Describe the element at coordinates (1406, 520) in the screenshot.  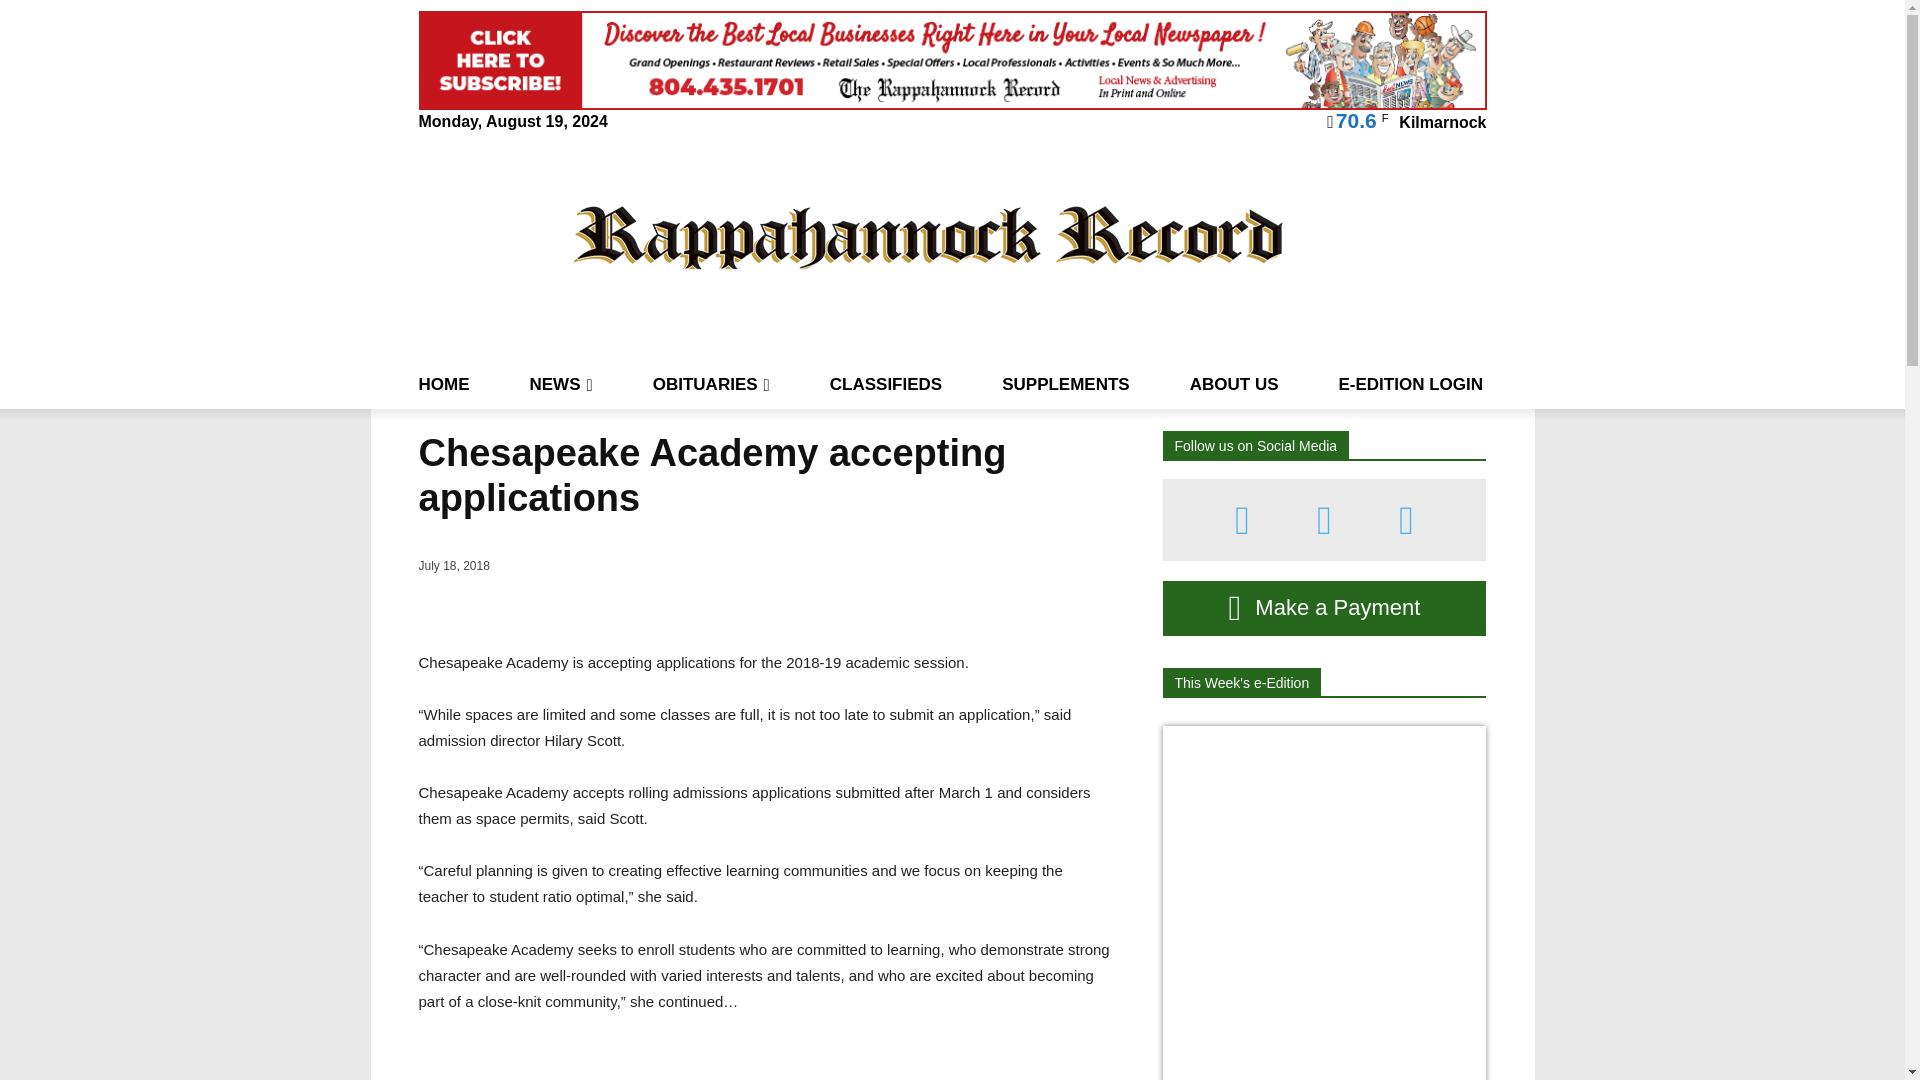
I see `Twitter` at that location.